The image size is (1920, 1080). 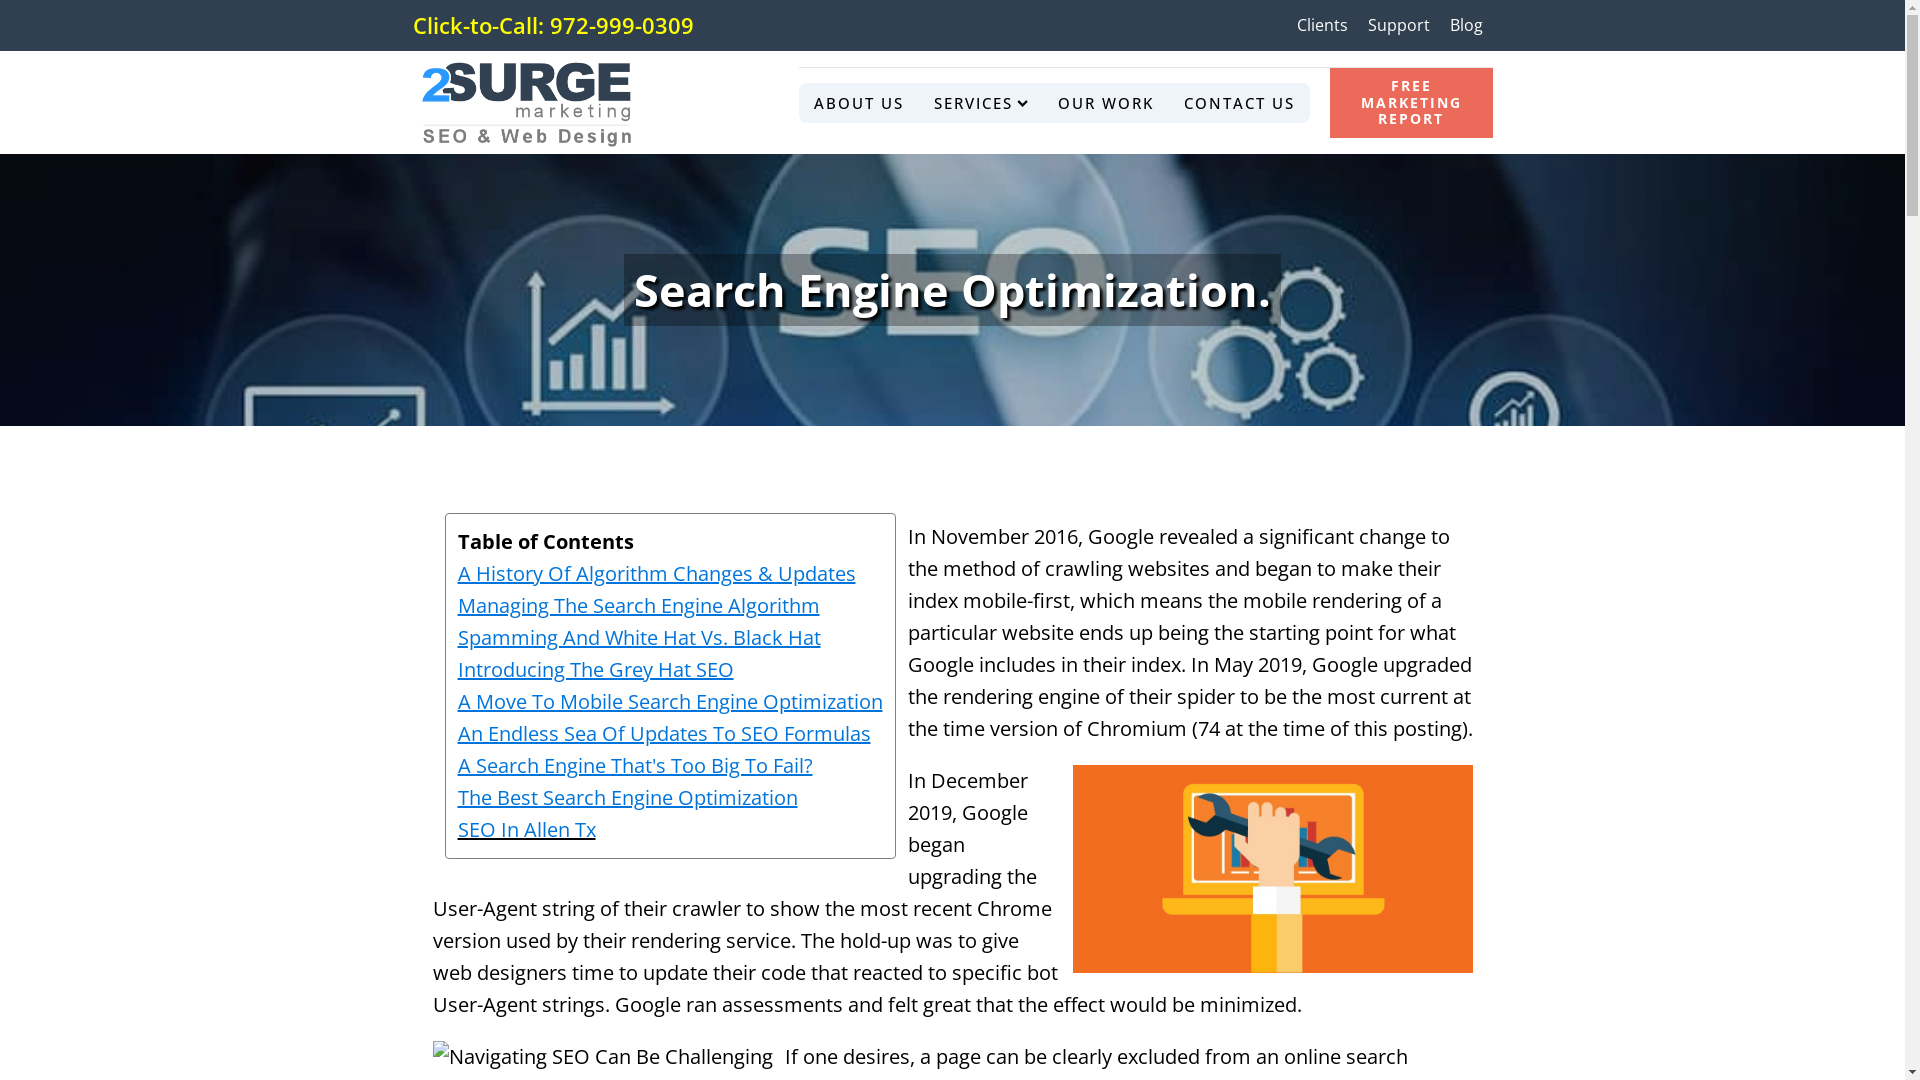 What do you see at coordinates (1322, 25) in the screenshot?
I see `Clients` at bounding box center [1322, 25].